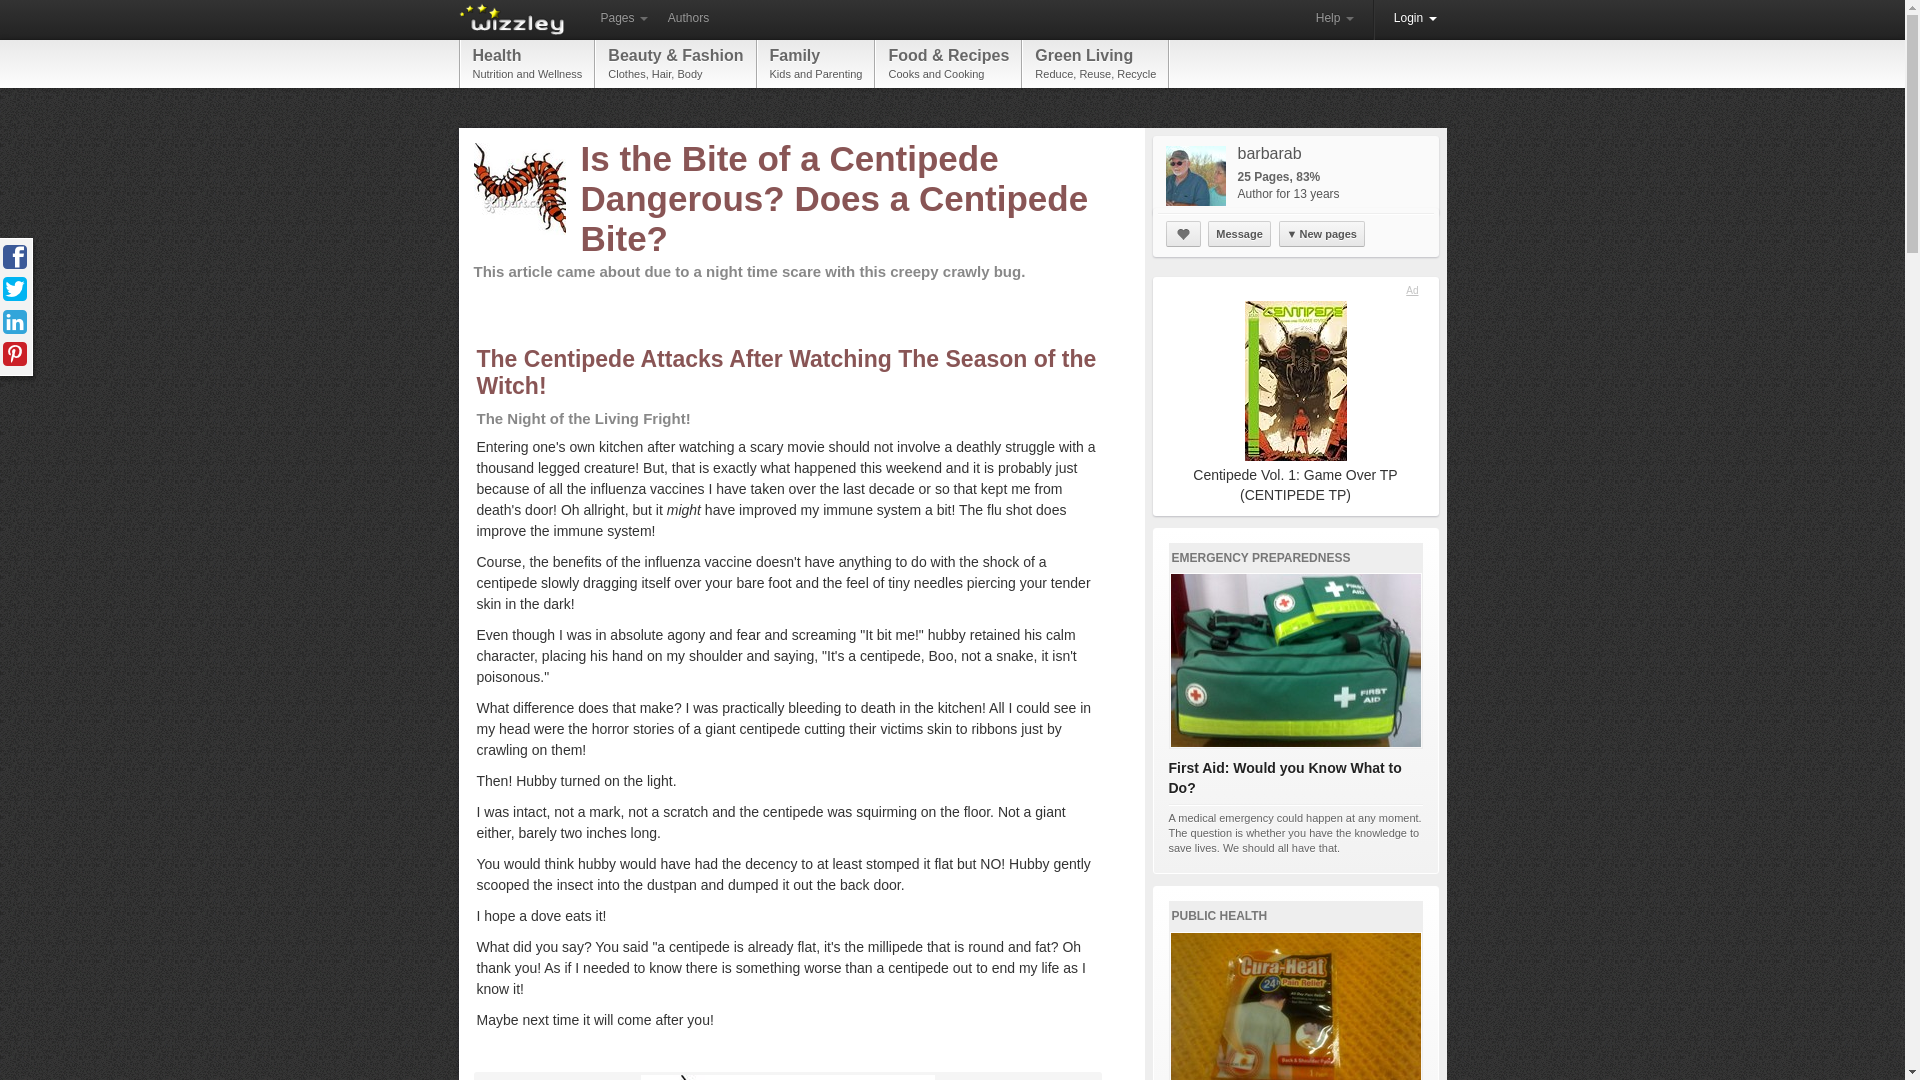 Image resolution: width=1920 pixels, height=1080 pixels. Describe the element at coordinates (528, 63) in the screenshot. I see `Help` at that location.